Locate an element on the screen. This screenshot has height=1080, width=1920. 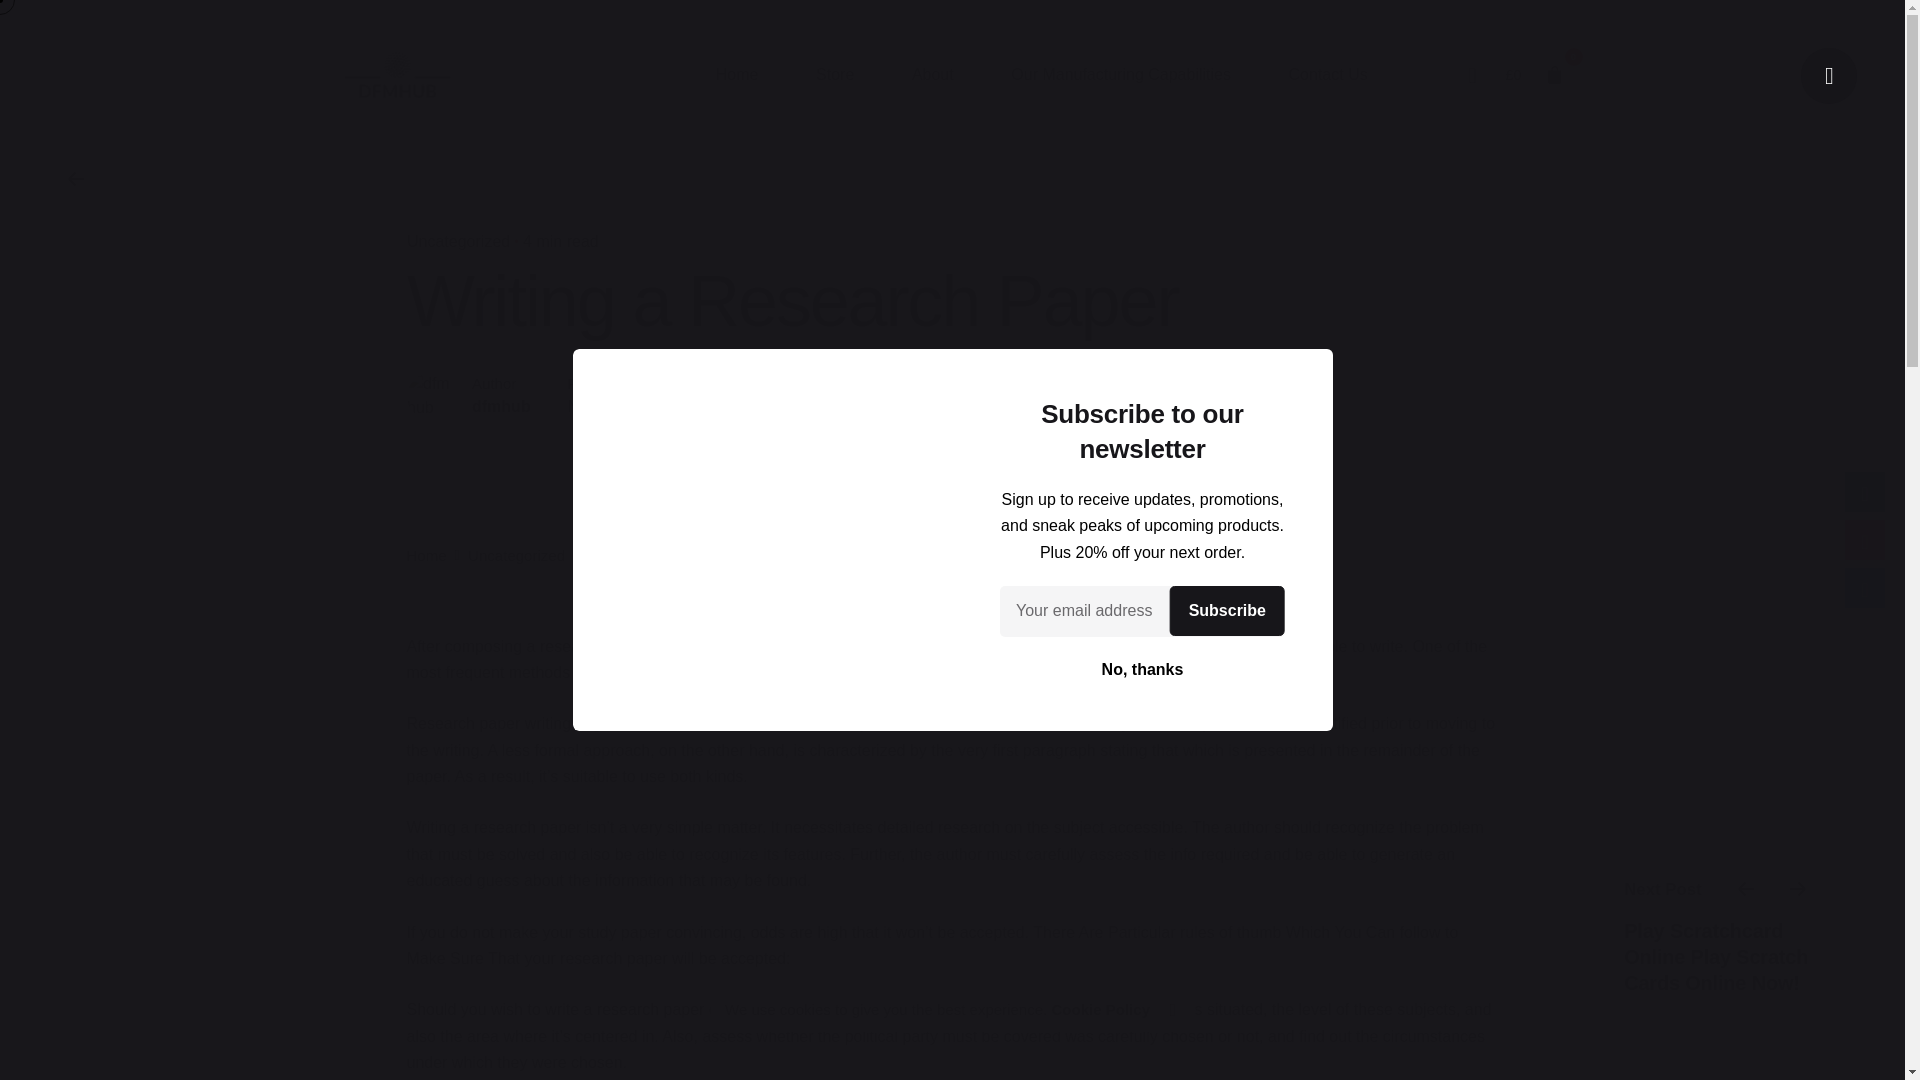
Home is located at coordinates (737, 75).